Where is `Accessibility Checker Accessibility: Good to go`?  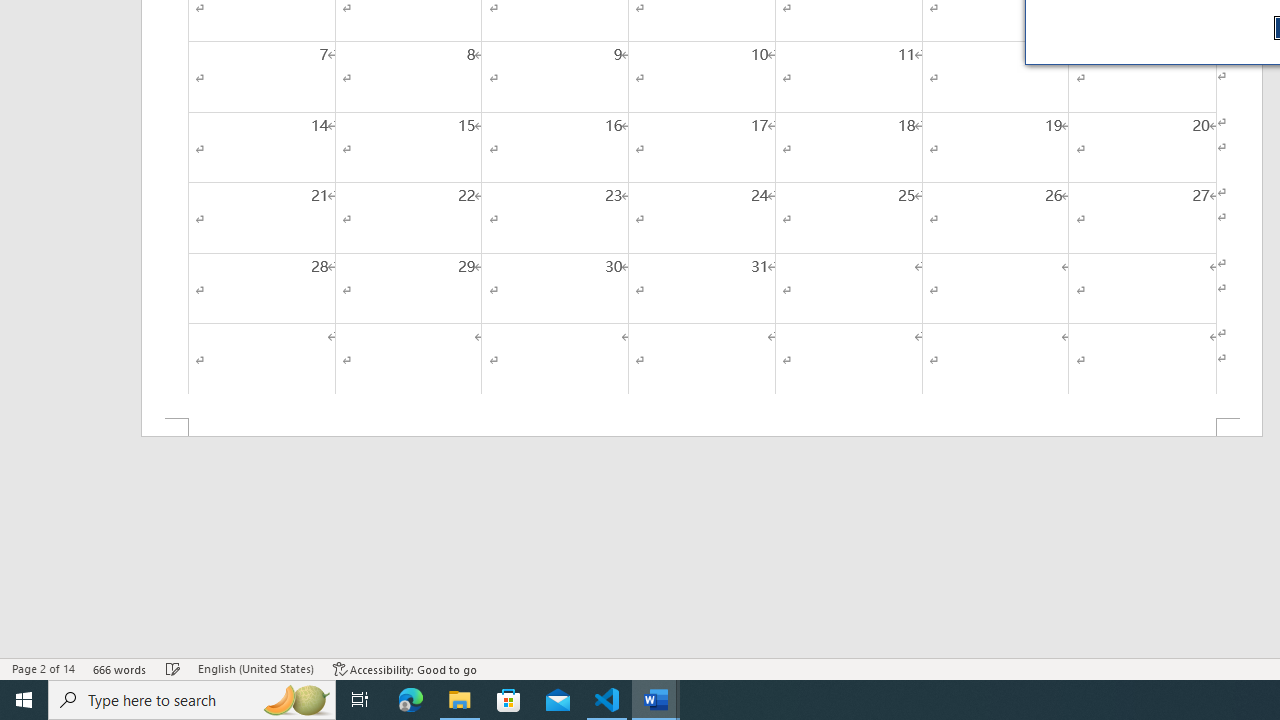
Accessibility Checker Accessibility: Good to go is located at coordinates (406, 668).